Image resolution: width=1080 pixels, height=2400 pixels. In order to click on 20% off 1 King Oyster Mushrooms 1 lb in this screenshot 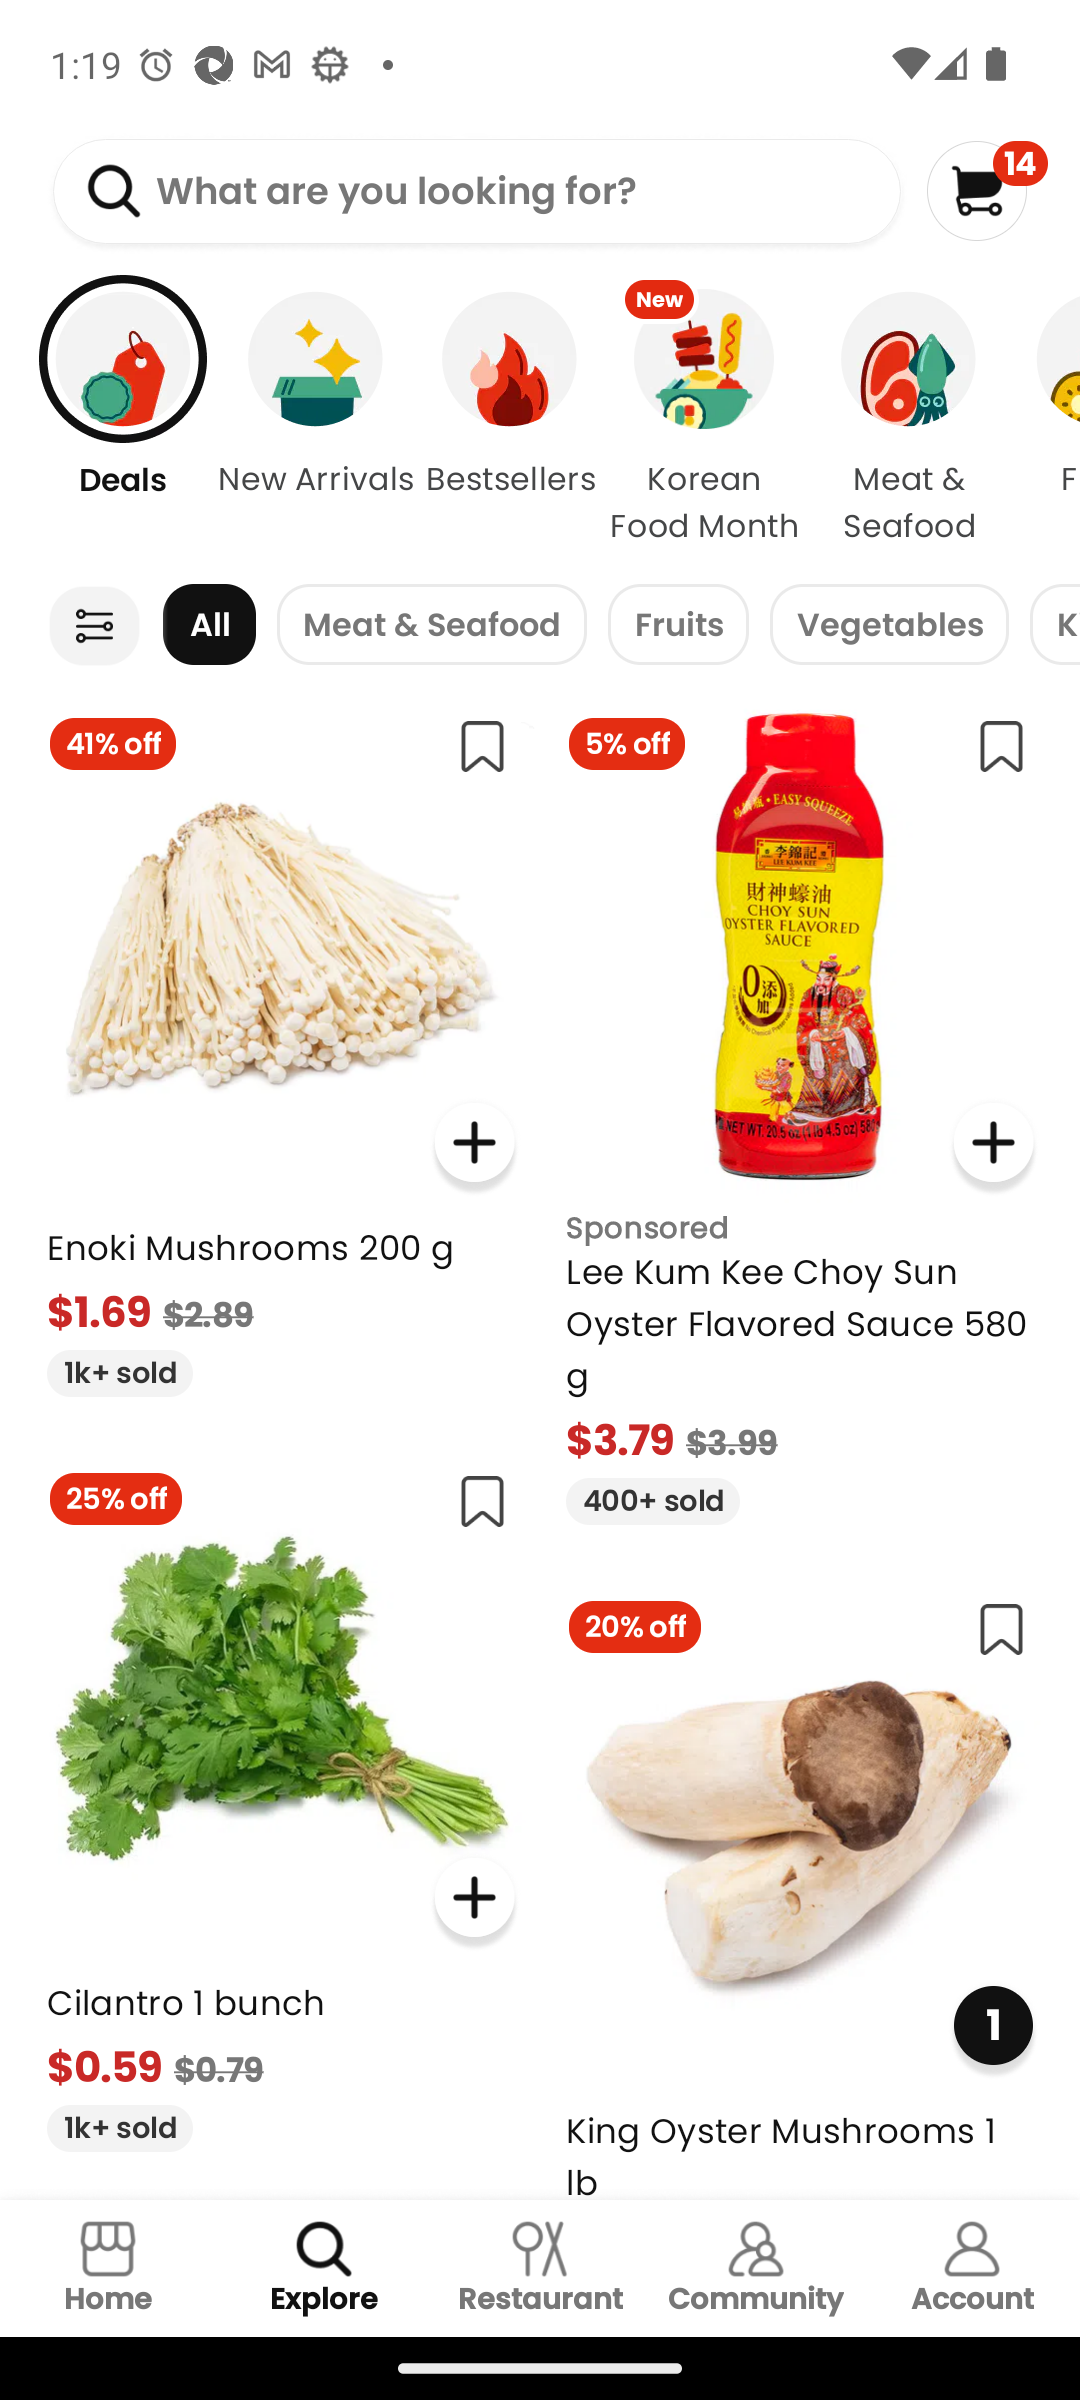, I will do `click(800, 1888)`.